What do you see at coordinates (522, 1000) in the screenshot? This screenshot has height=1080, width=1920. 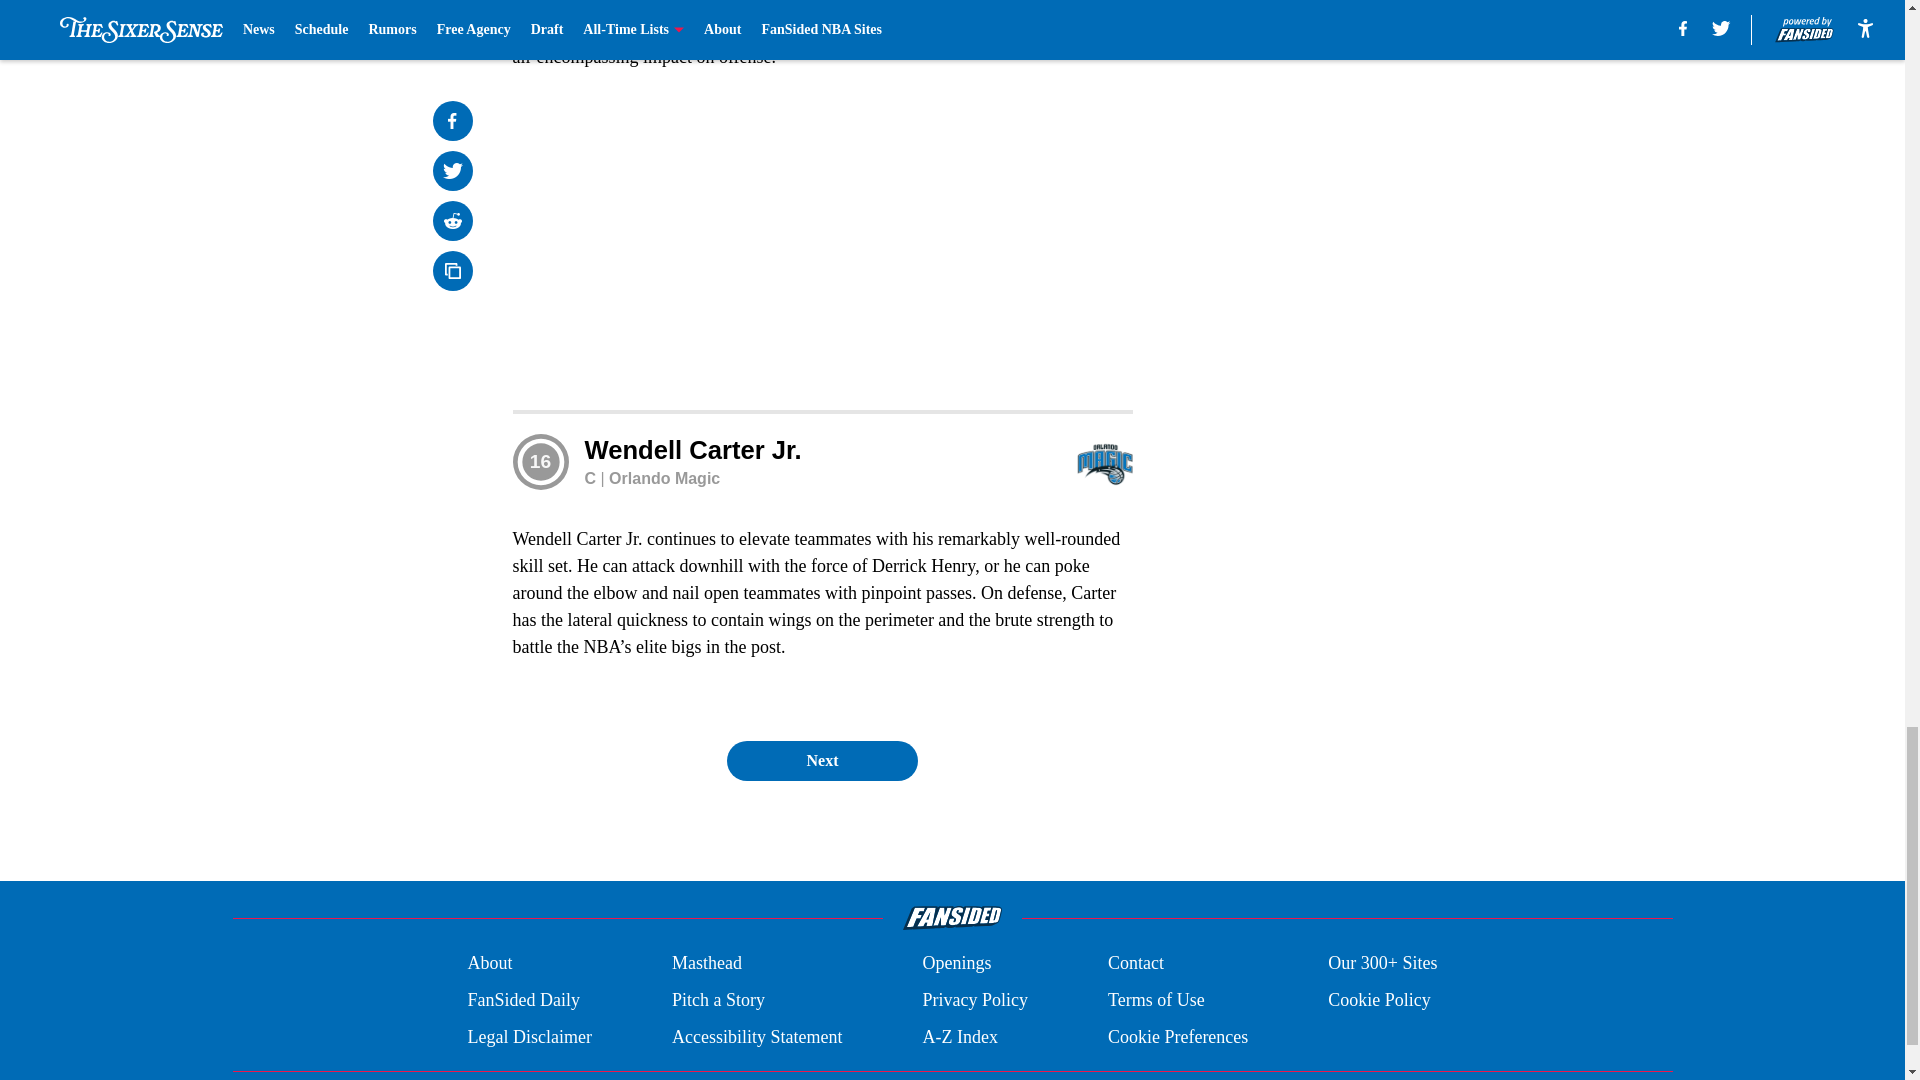 I see `FanSided Daily` at bounding box center [522, 1000].